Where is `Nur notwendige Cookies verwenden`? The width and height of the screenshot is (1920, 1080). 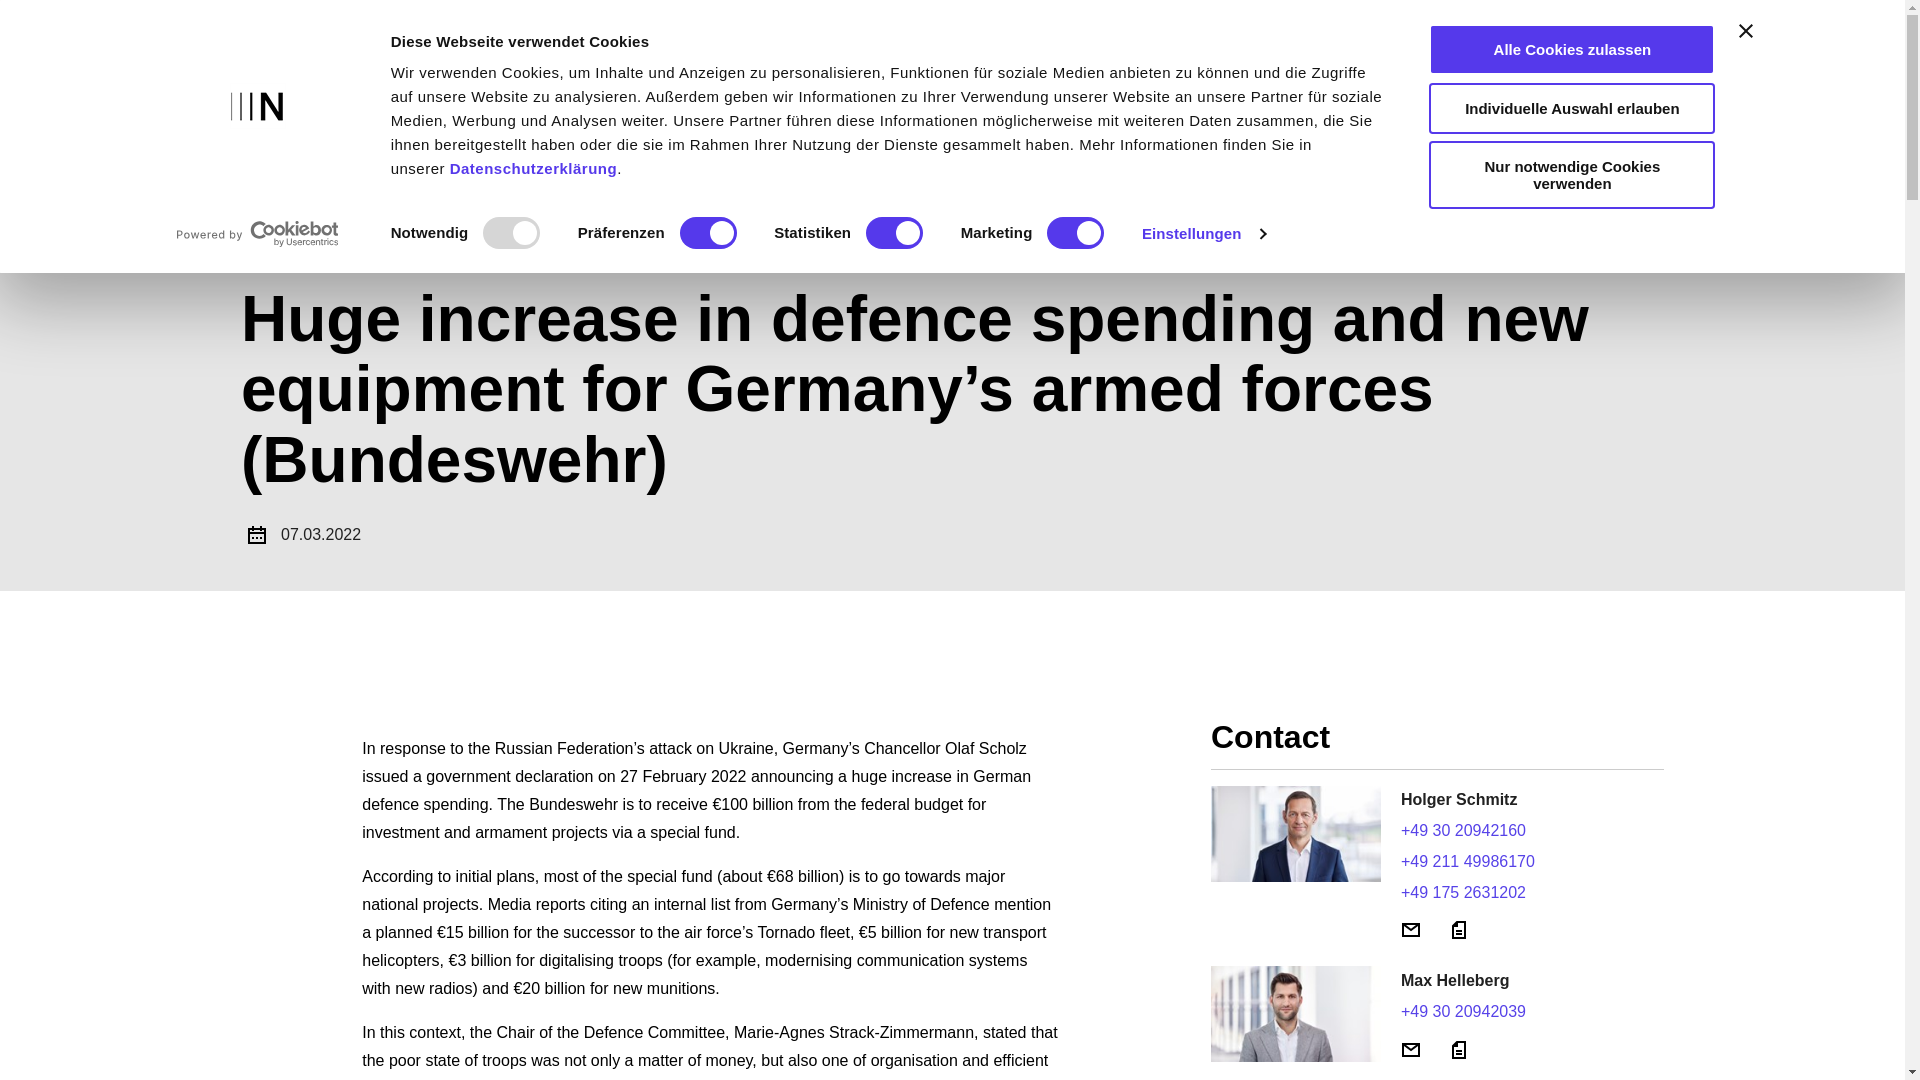 Nur notwendige Cookies verwenden is located at coordinates (1571, 175).